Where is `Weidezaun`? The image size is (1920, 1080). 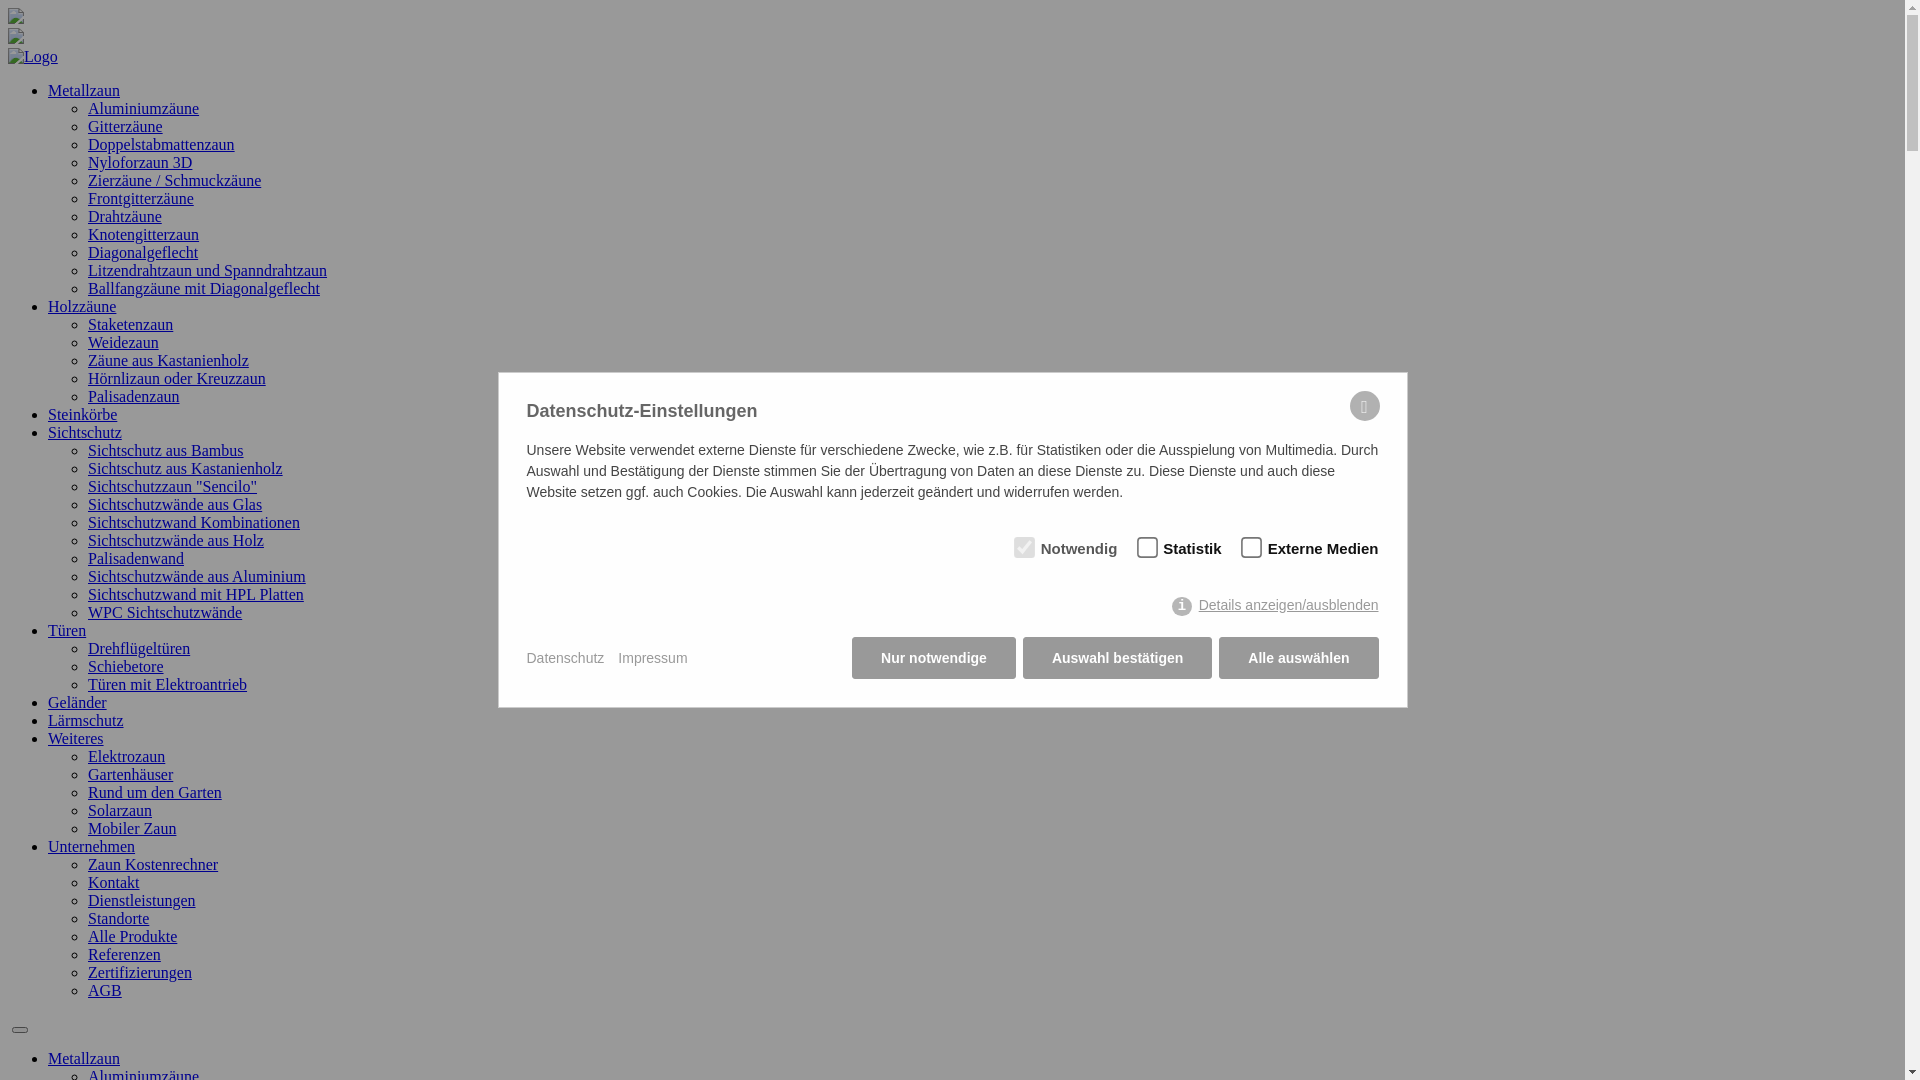 Weidezaun is located at coordinates (124, 342).